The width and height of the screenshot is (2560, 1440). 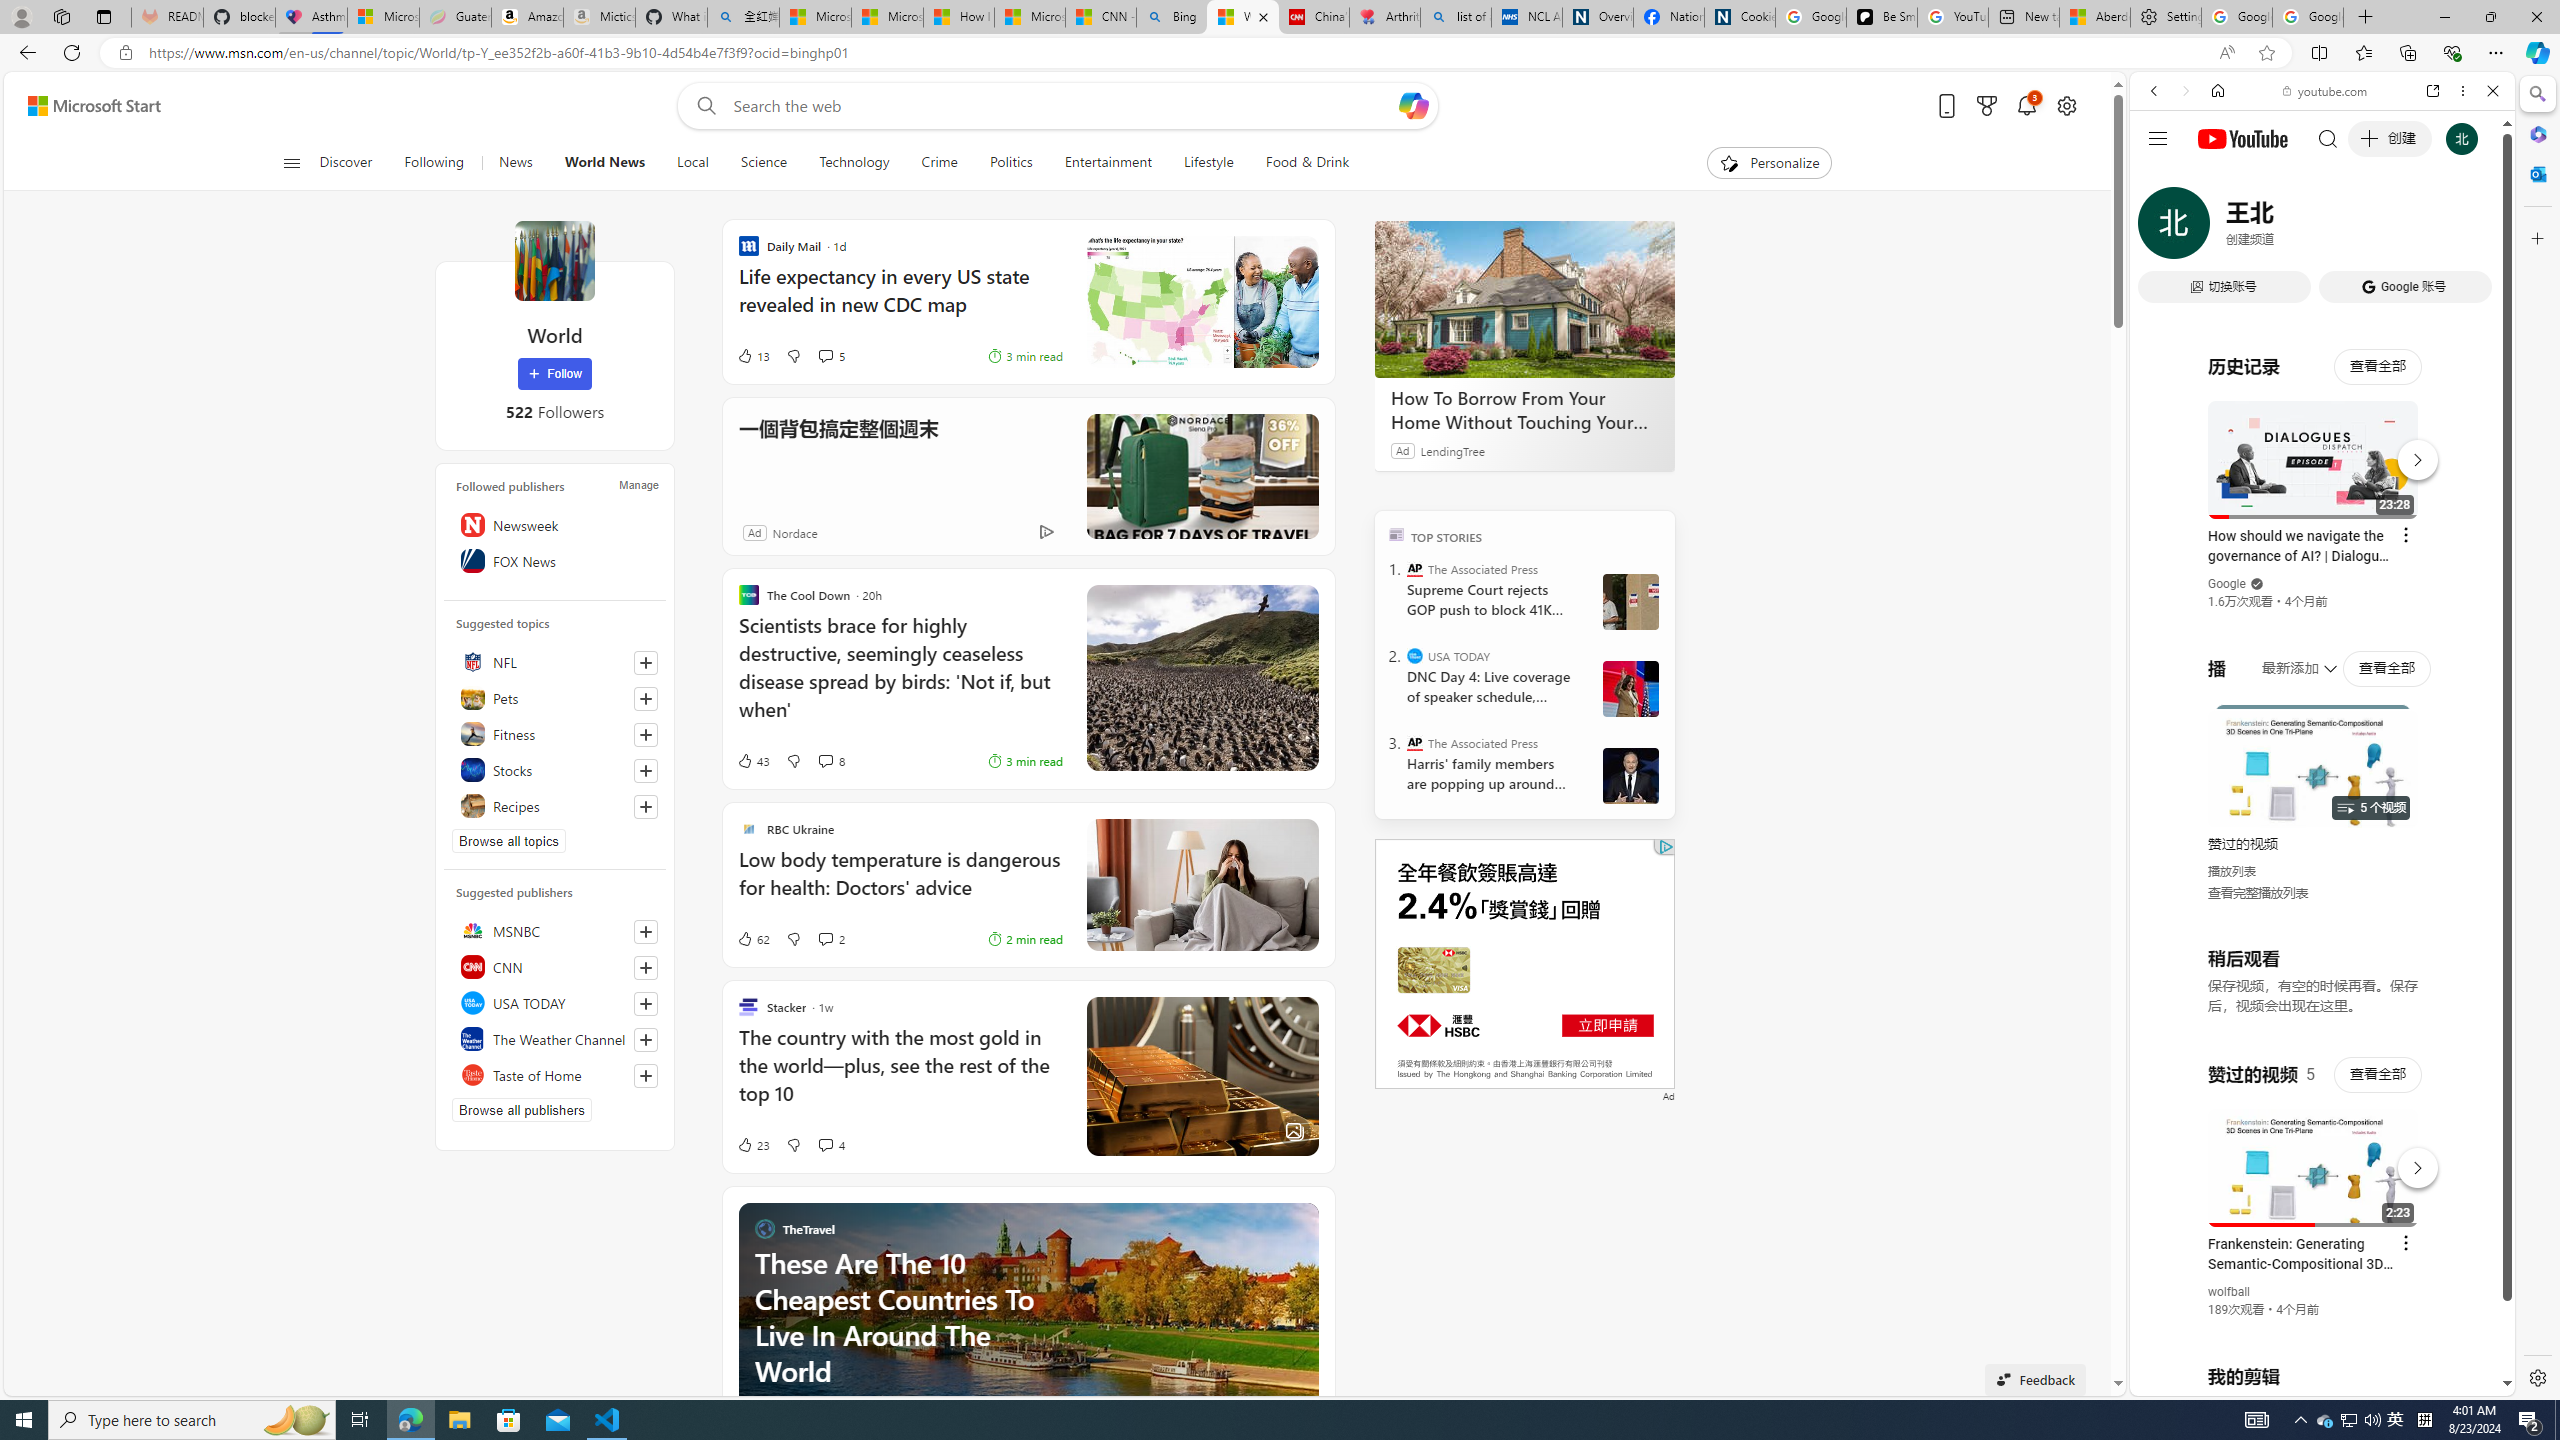 I want to click on Class: button-glyph, so click(x=292, y=163).